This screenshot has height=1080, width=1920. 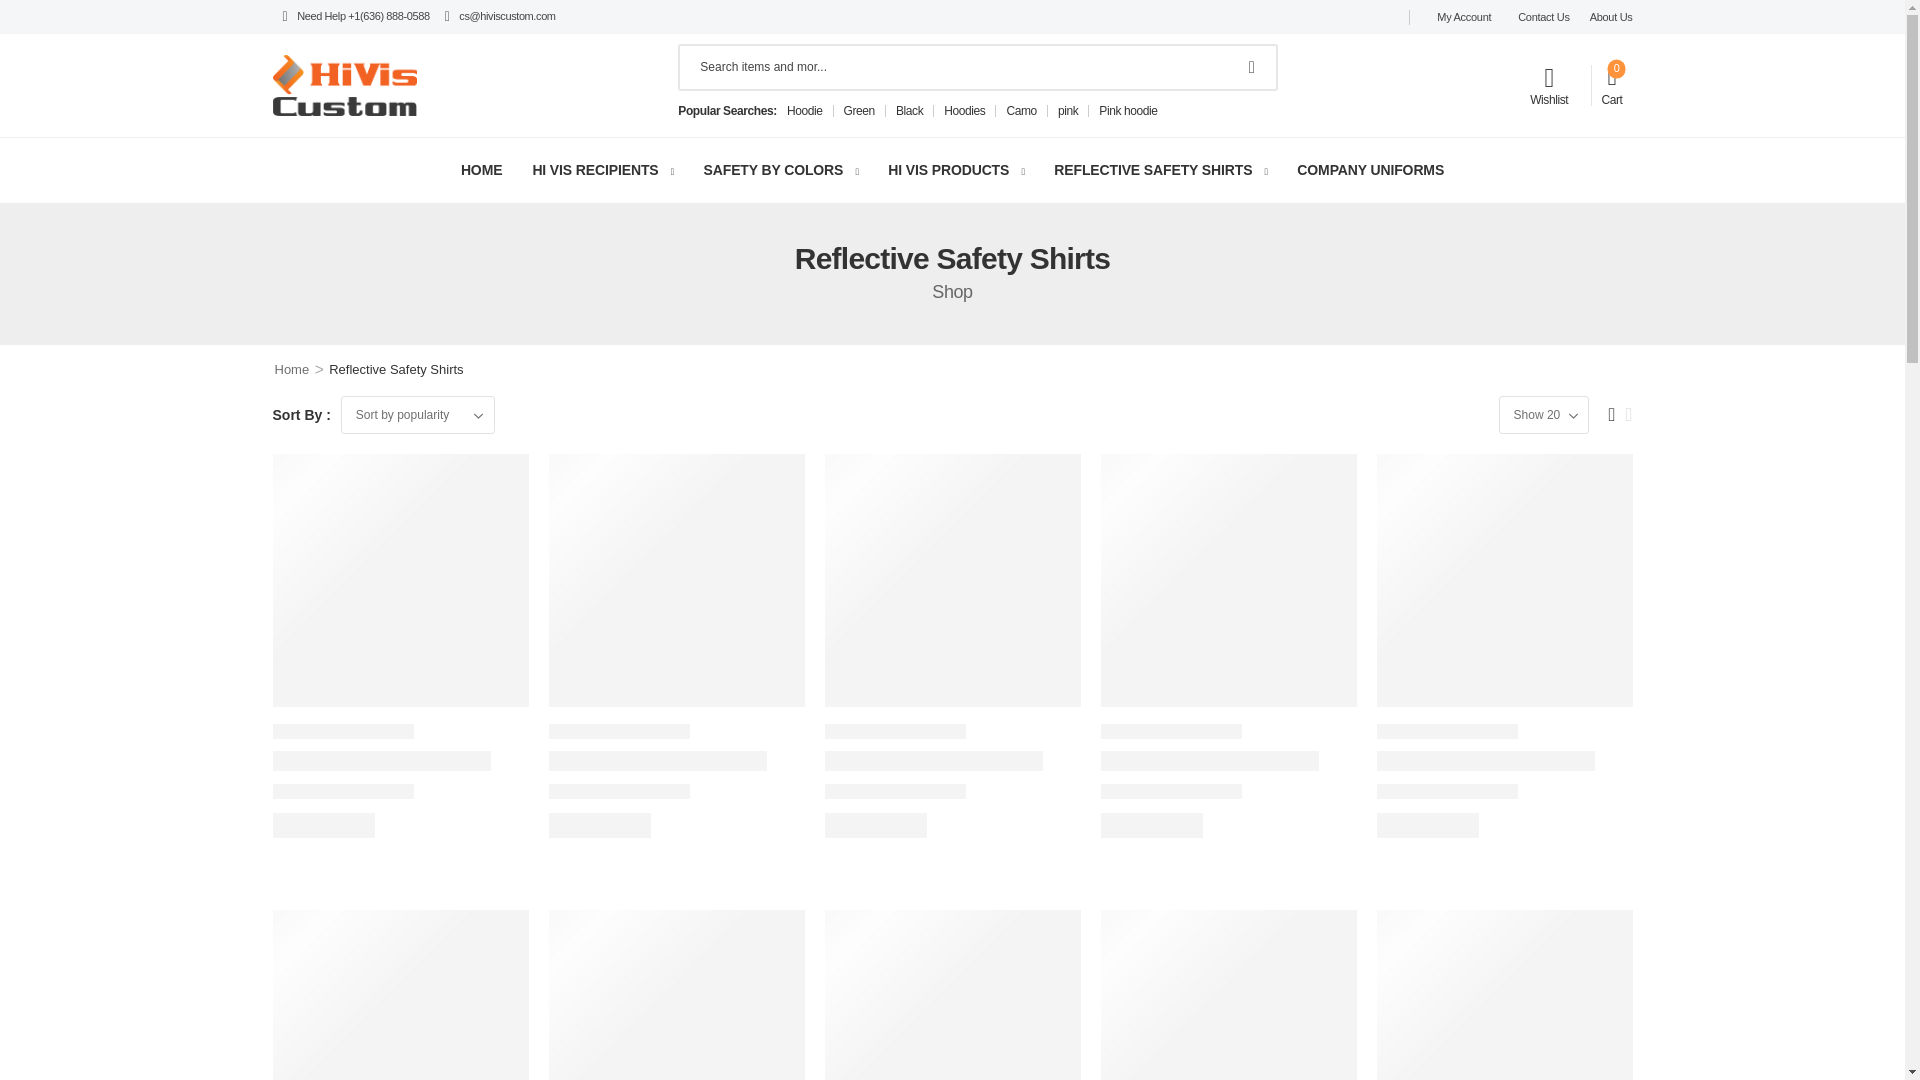 What do you see at coordinates (1067, 110) in the screenshot?
I see `pink` at bounding box center [1067, 110].